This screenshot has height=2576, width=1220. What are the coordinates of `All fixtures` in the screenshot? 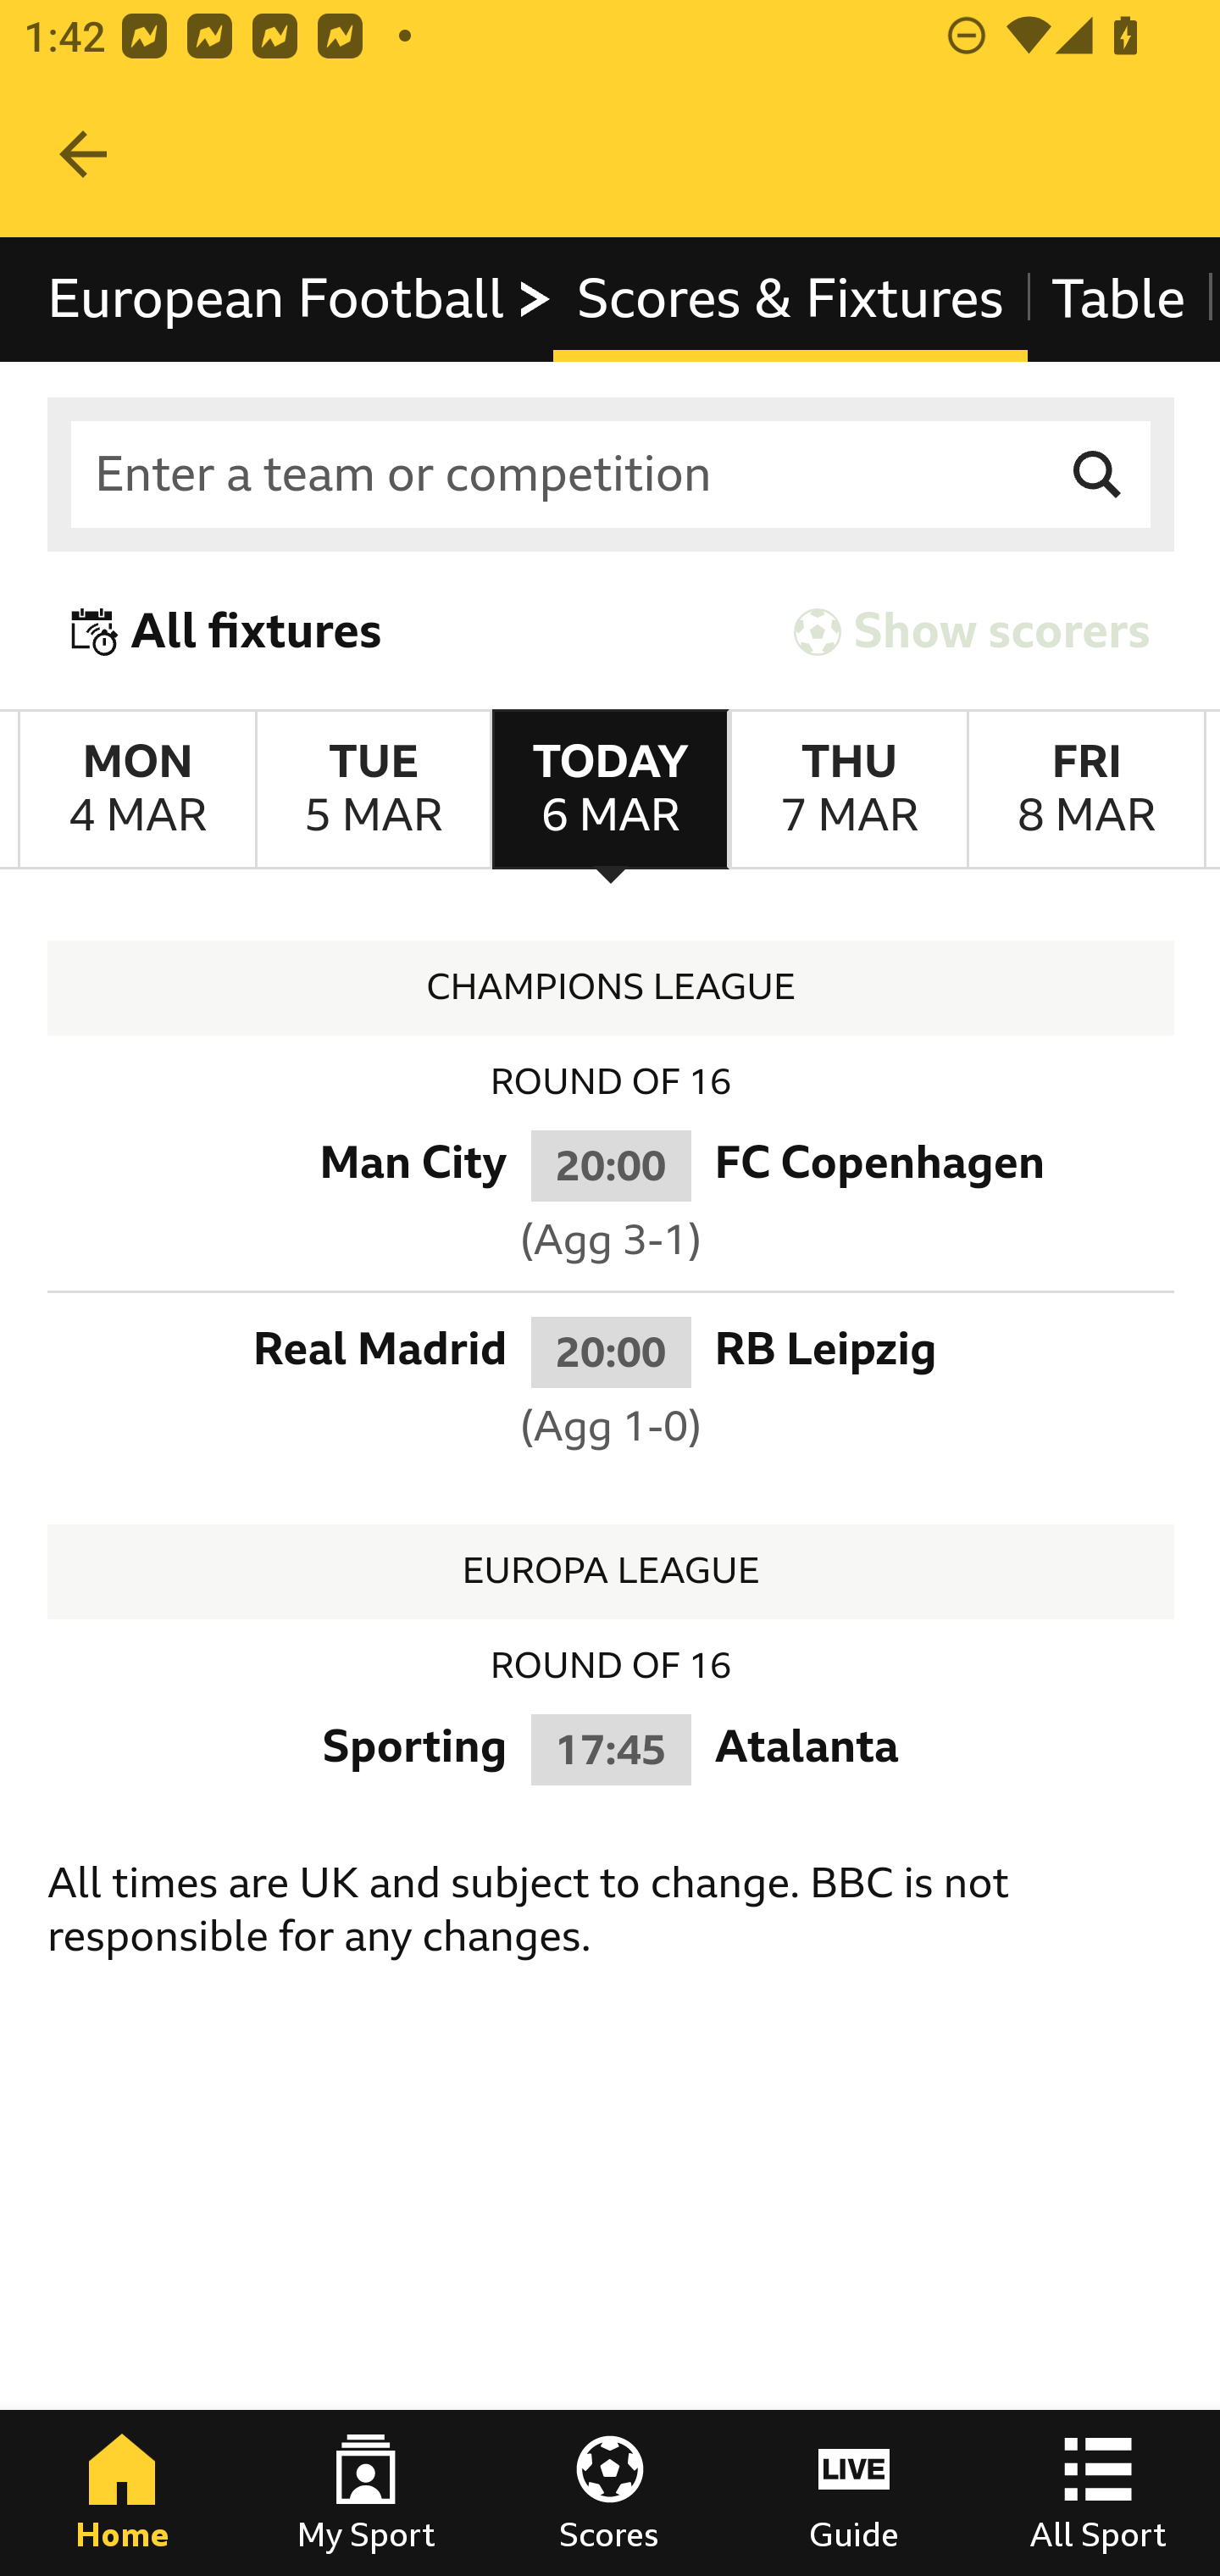 It's located at (227, 630).